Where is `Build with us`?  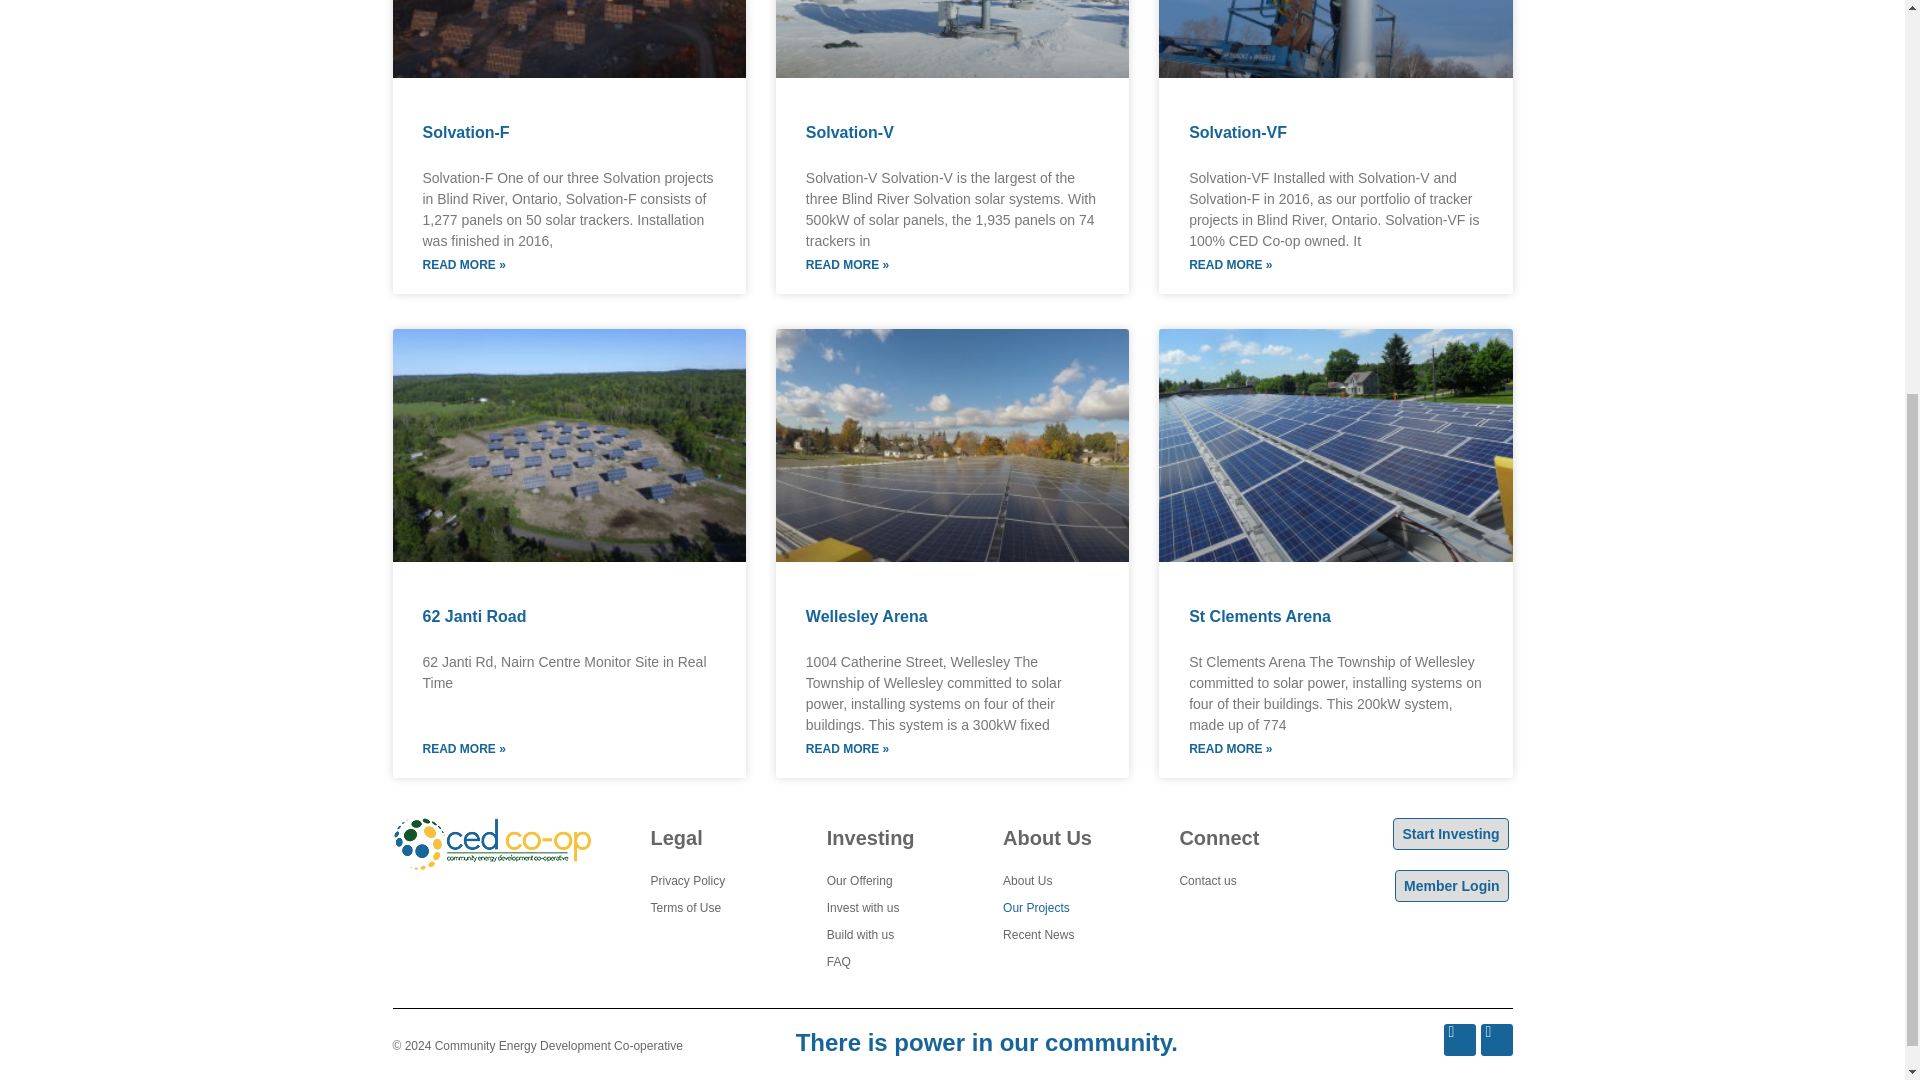
Build with us is located at coordinates (884, 936).